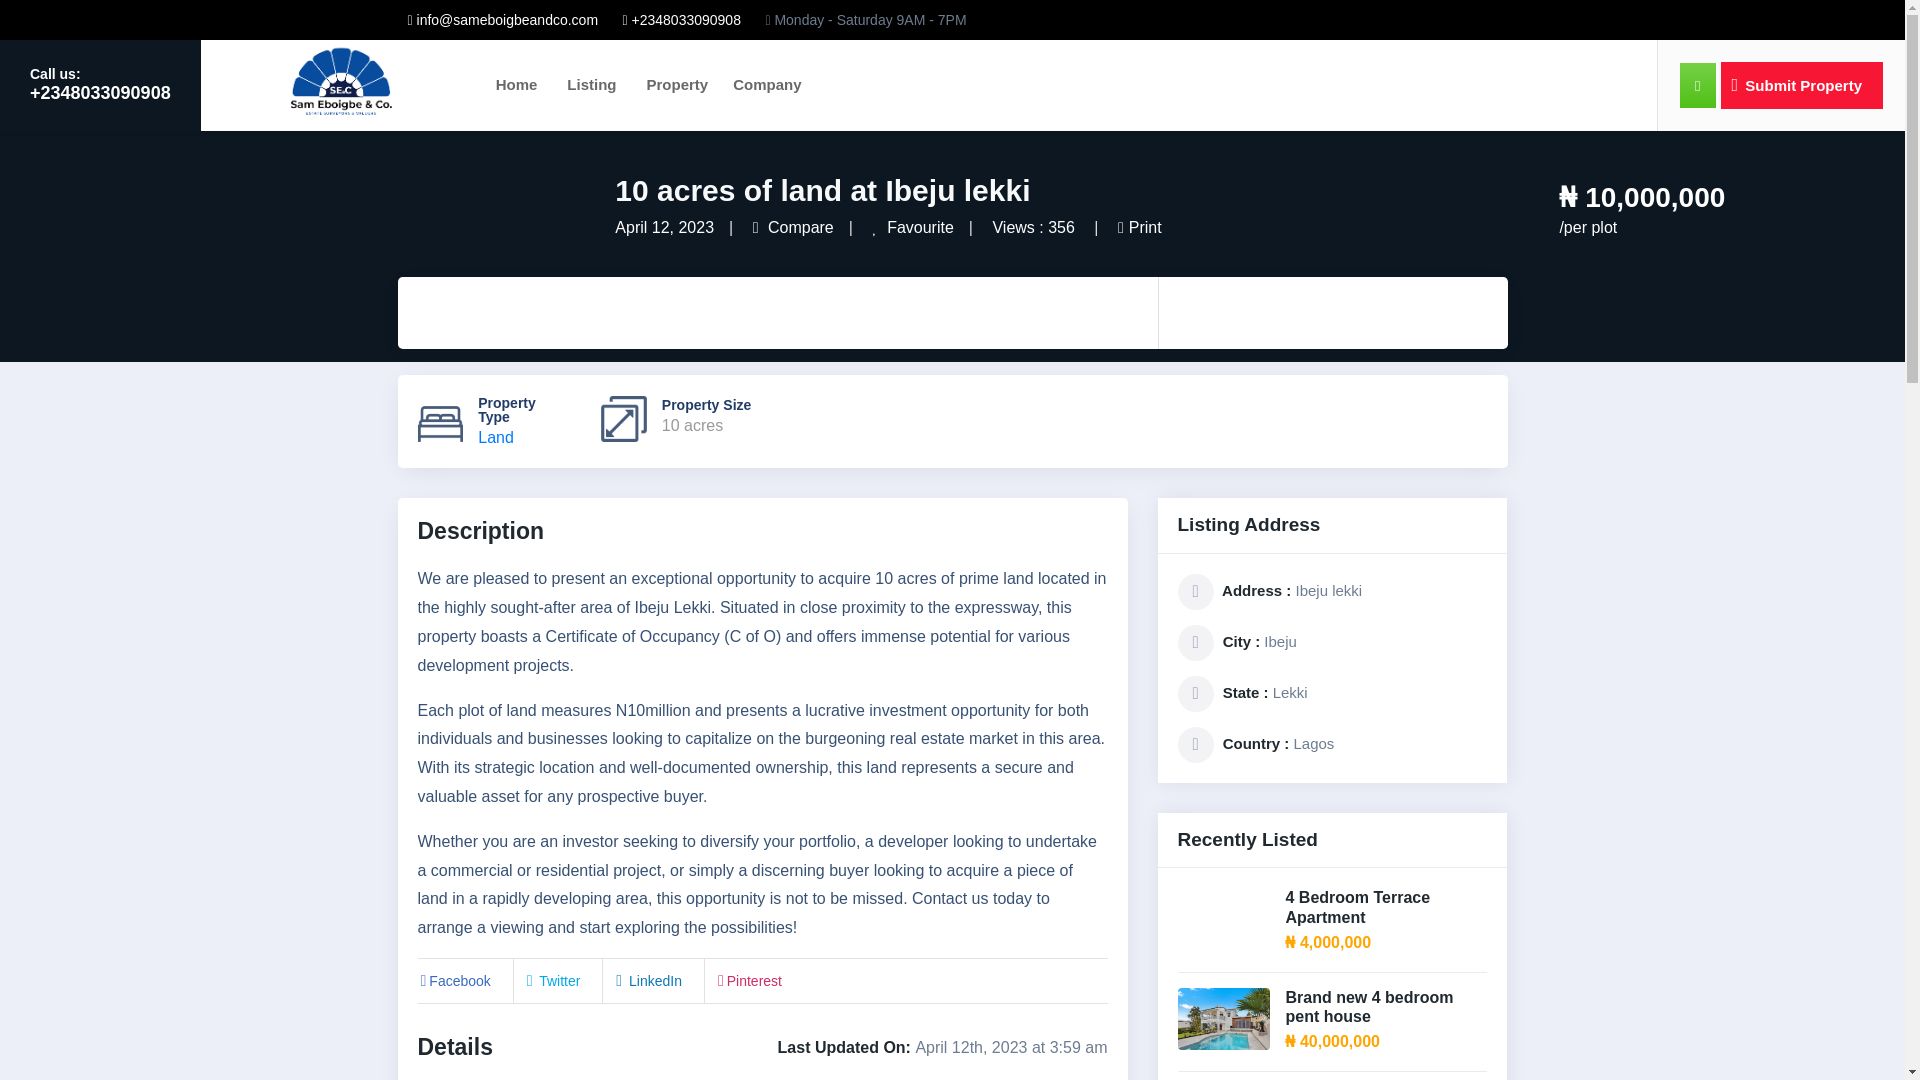 The width and height of the screenshot is (1920, 1080). I want to click on Submit Property, so click(1802, 85).